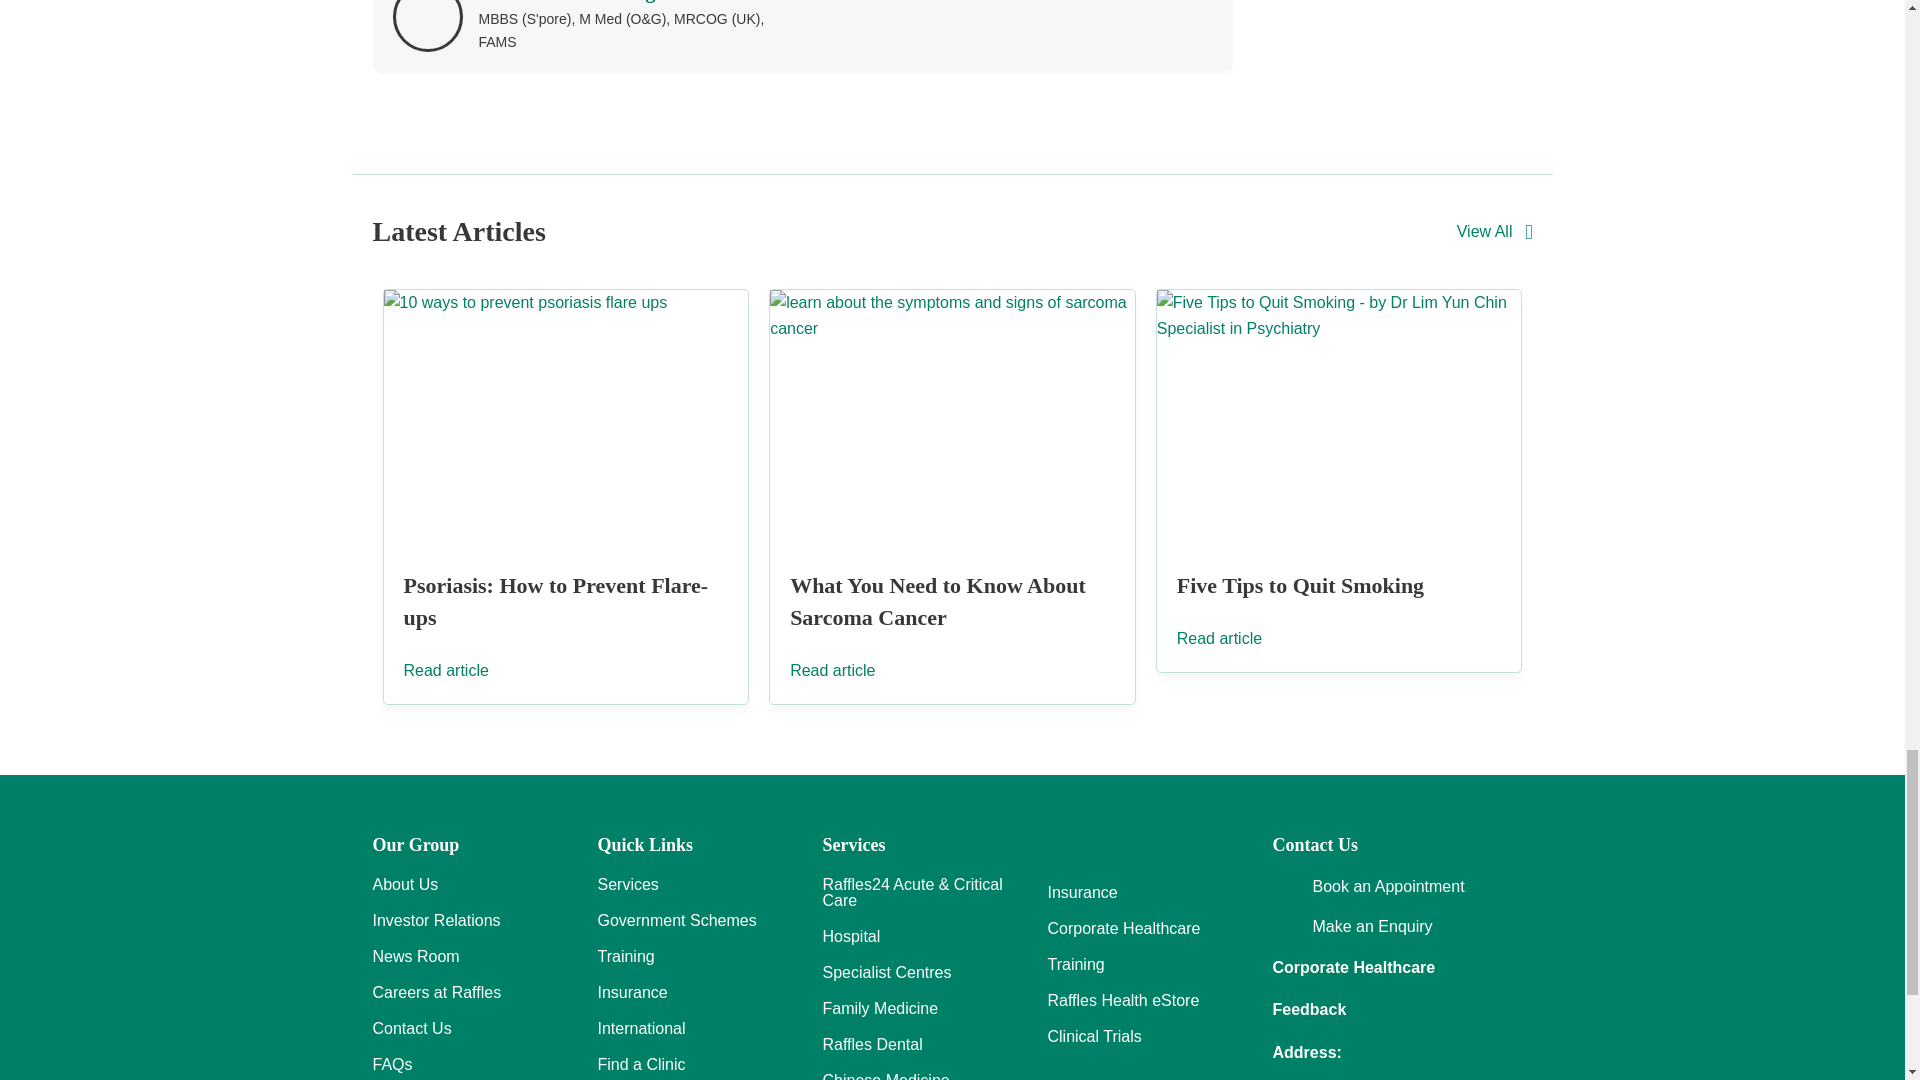 The width and height of the screenshot is (1920, 1080). I want to click on Read More, so click(462, 670).